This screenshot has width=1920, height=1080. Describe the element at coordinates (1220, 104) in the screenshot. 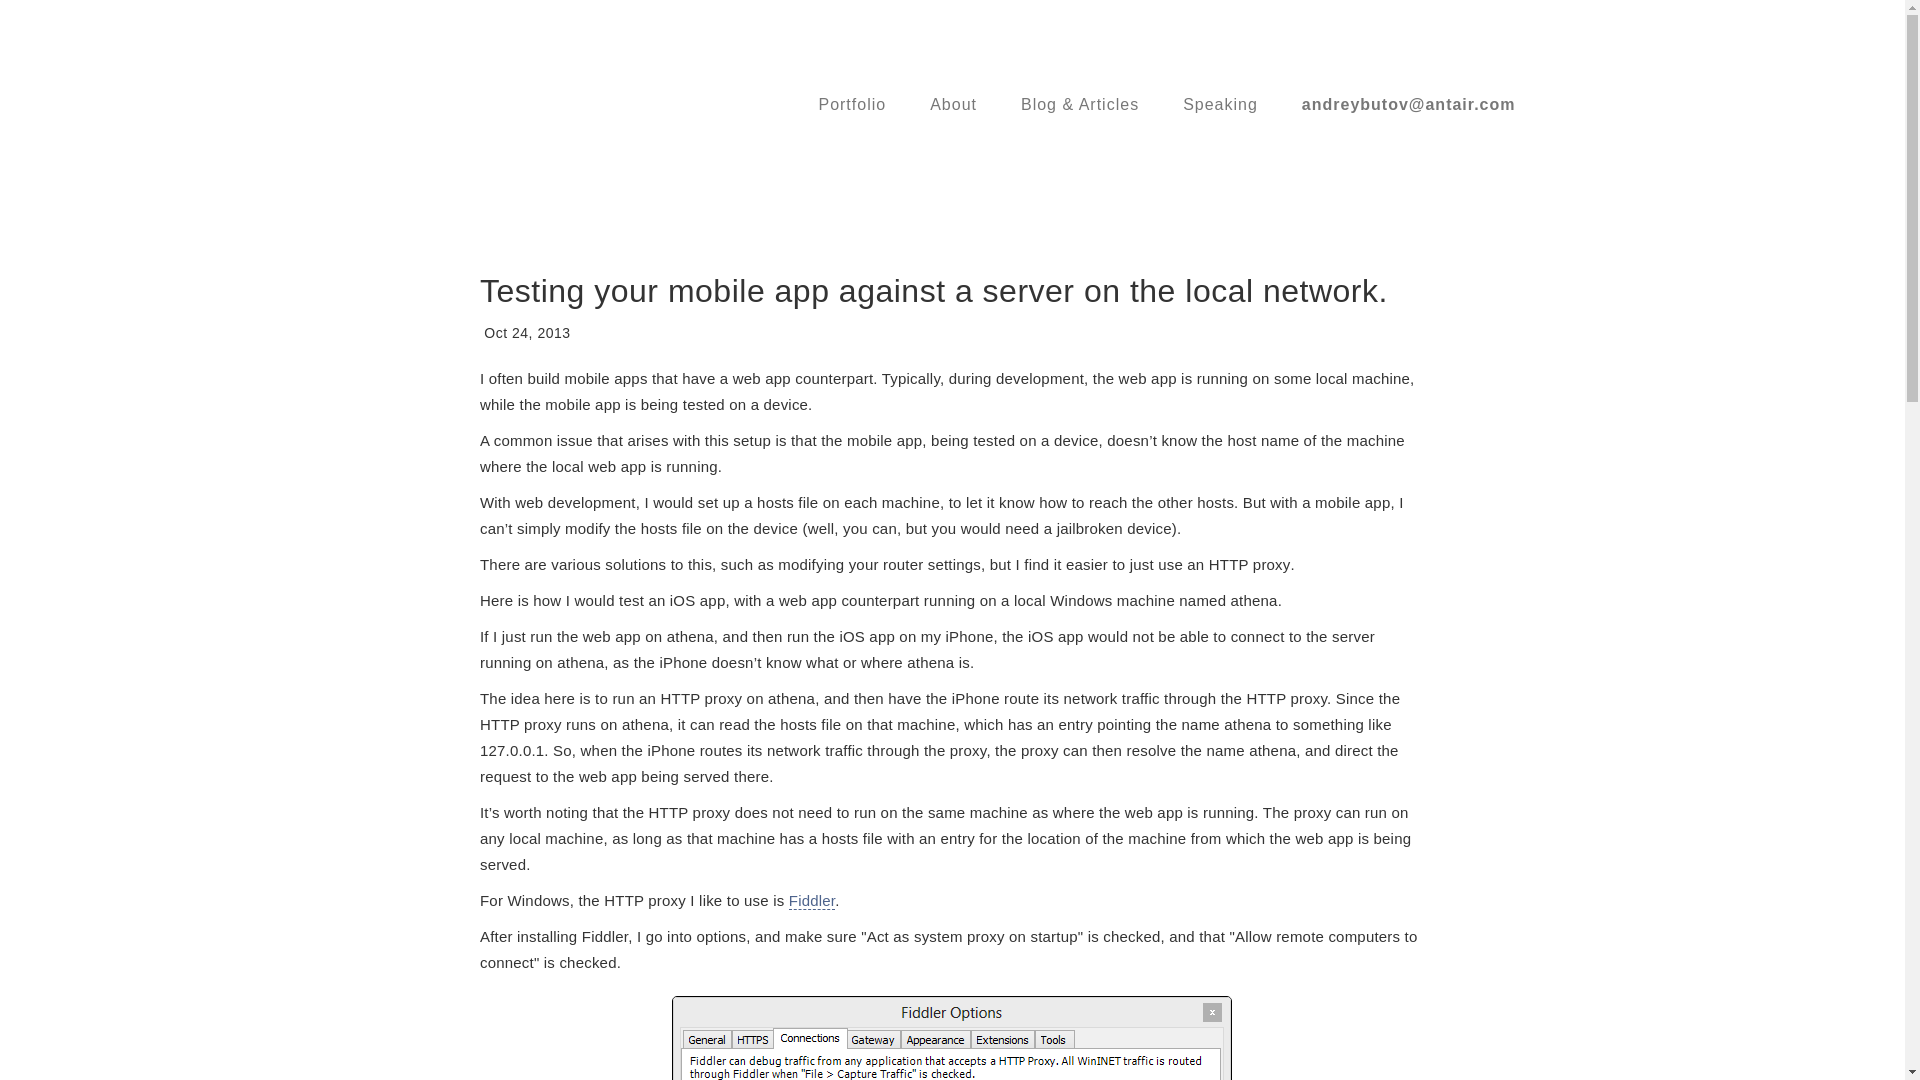

I see `Speaking` at that location.